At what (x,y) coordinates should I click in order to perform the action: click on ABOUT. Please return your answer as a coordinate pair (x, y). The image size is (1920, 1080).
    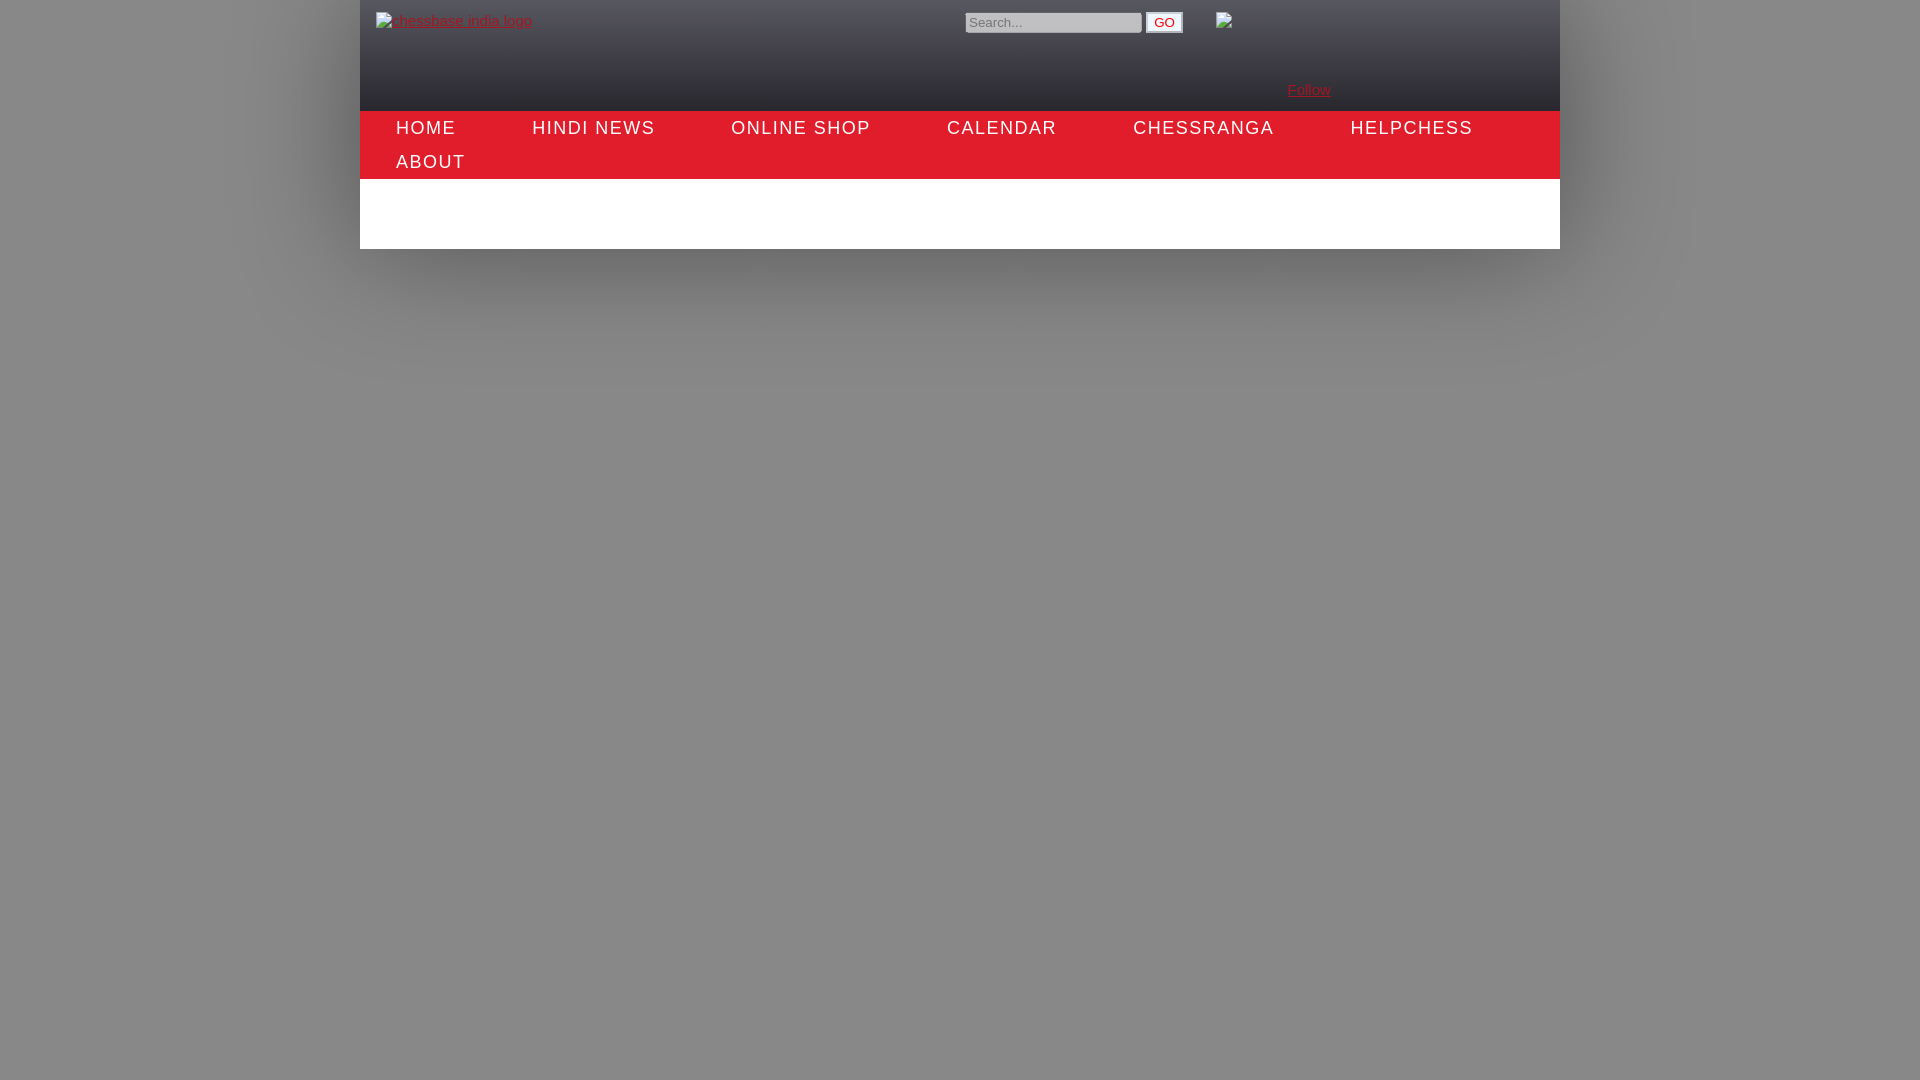
    Looking at the image, I should click on (430, 162).